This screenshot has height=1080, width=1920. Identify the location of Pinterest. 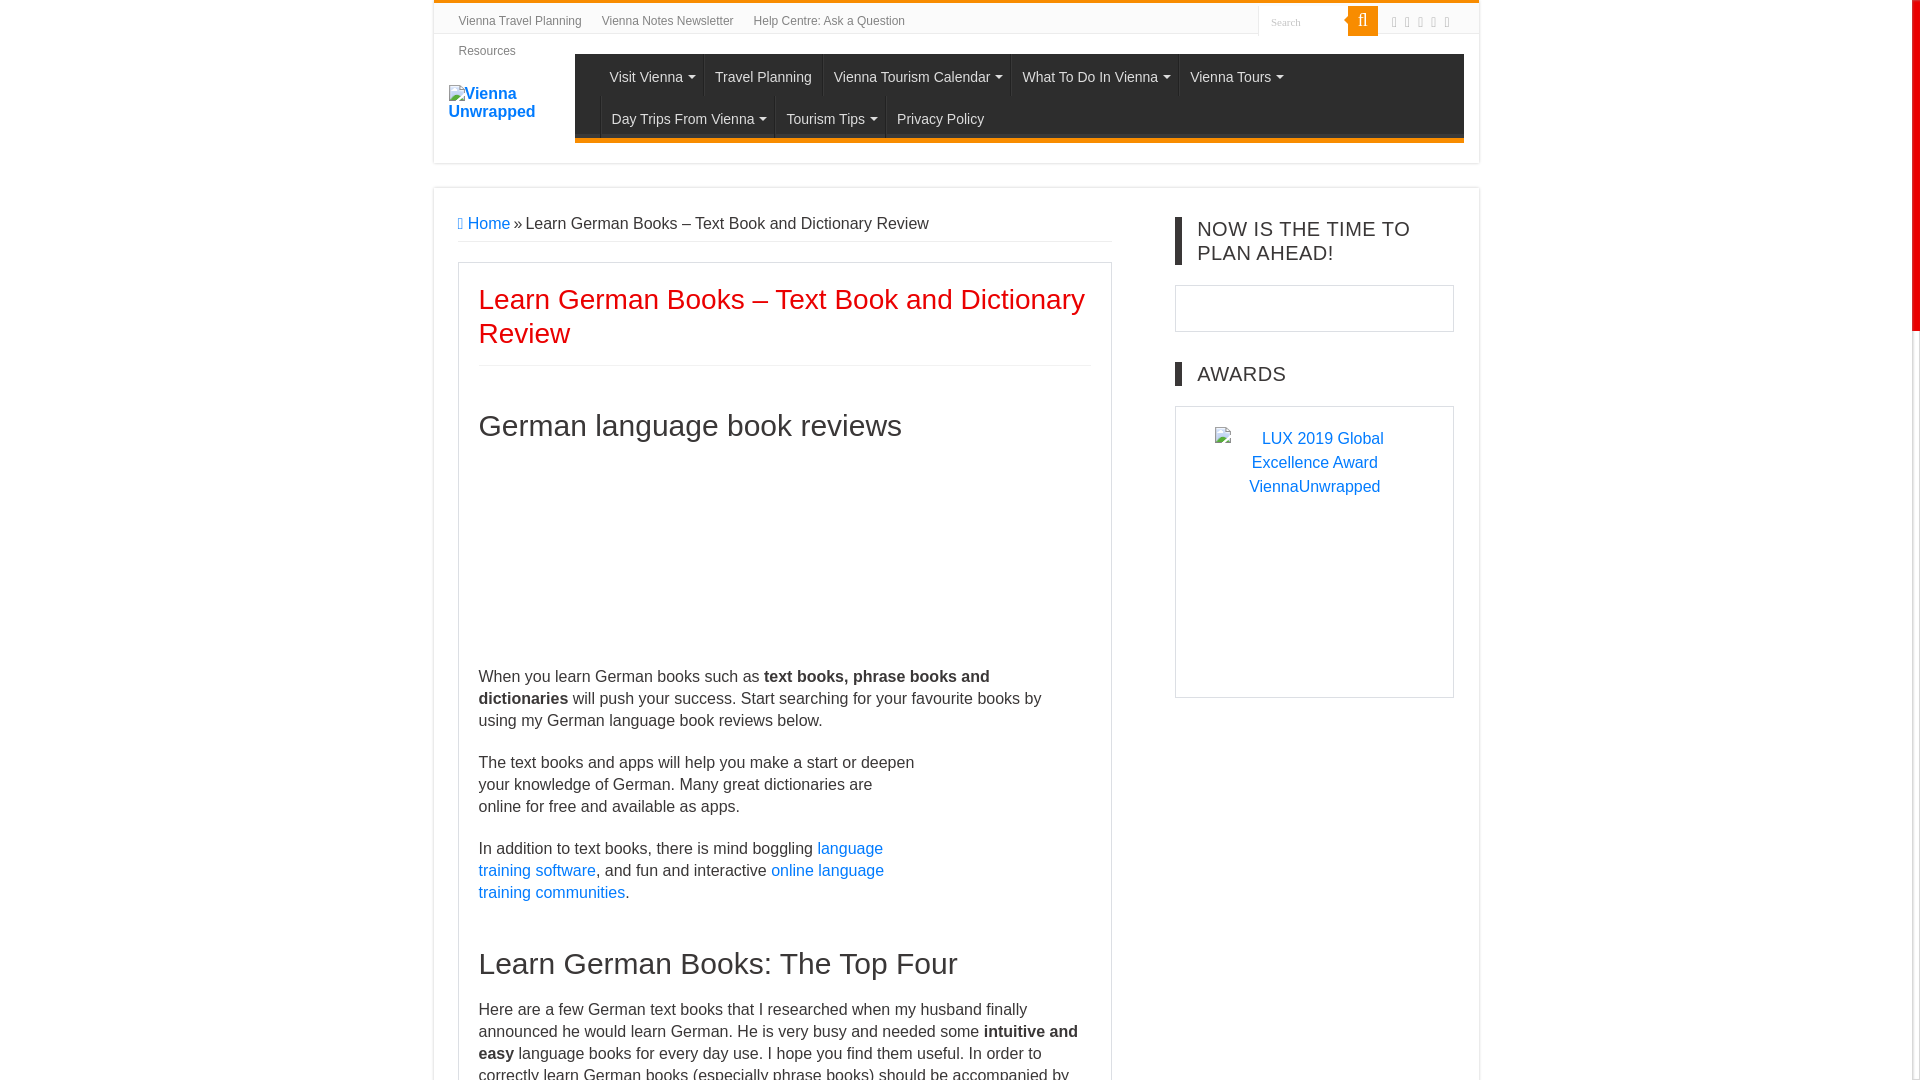
(1433, 22).